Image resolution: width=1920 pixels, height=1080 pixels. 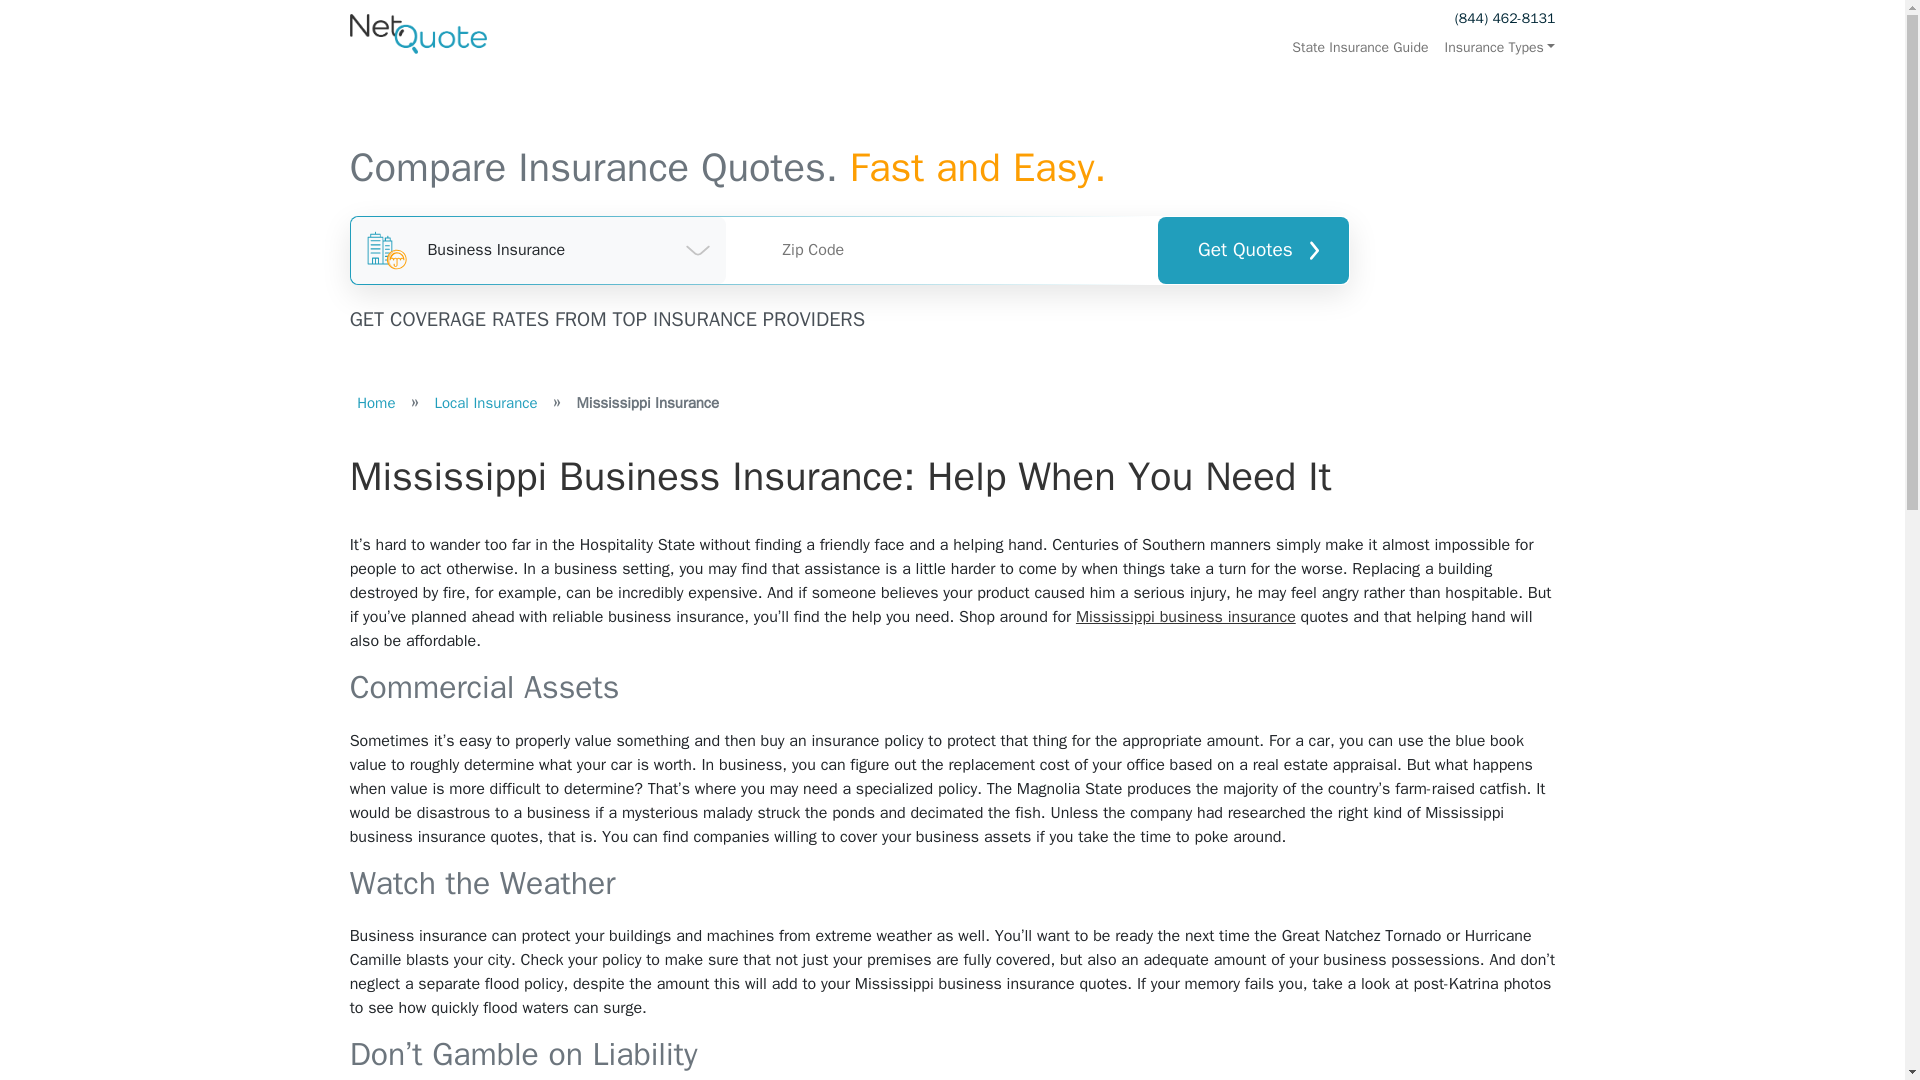 What do you see at coordinates (539, 250) in the screenshot?
I see `Business Insurance` at bounding box center [539, 250].